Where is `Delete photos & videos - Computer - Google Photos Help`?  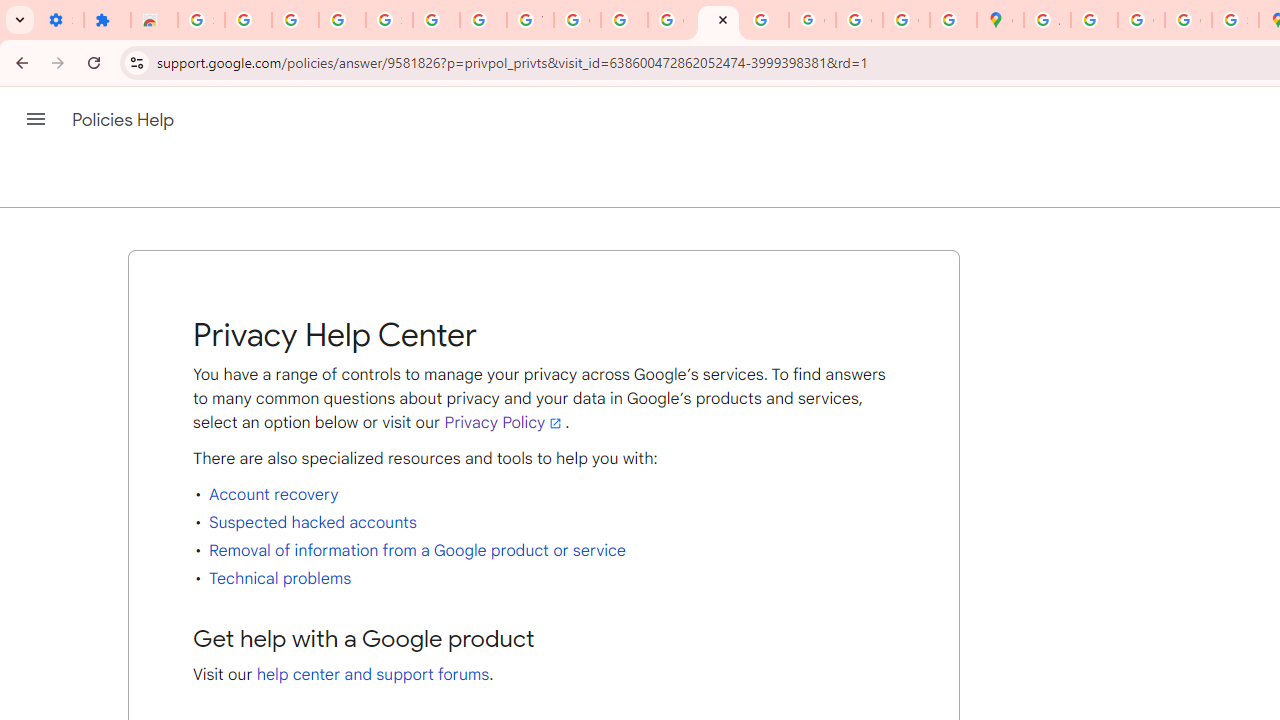 Delete photos & videos - Computer - Google Photos Help is located at coordinates (248, 20).